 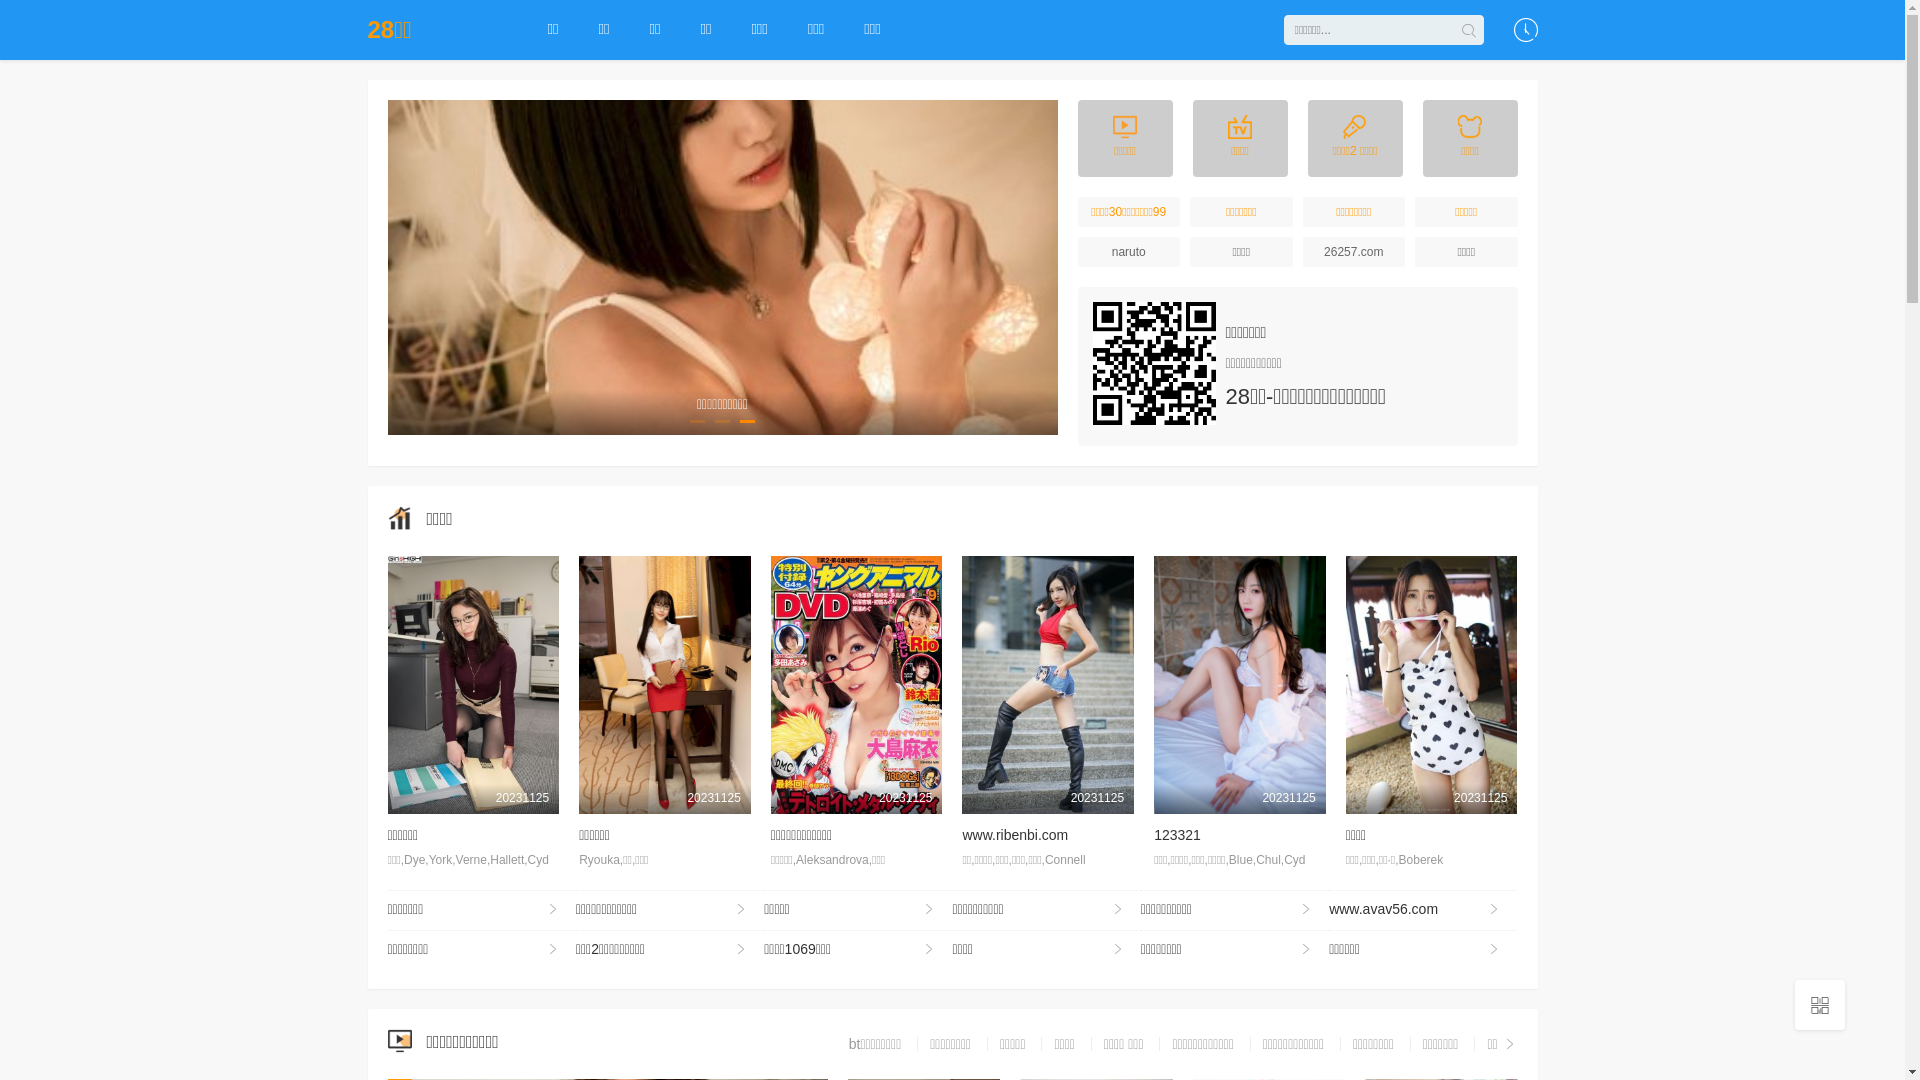 What do you see at coordinates (1048, 684) in the screenshot?
I see `20231125` at bounding box center [1048, 684].